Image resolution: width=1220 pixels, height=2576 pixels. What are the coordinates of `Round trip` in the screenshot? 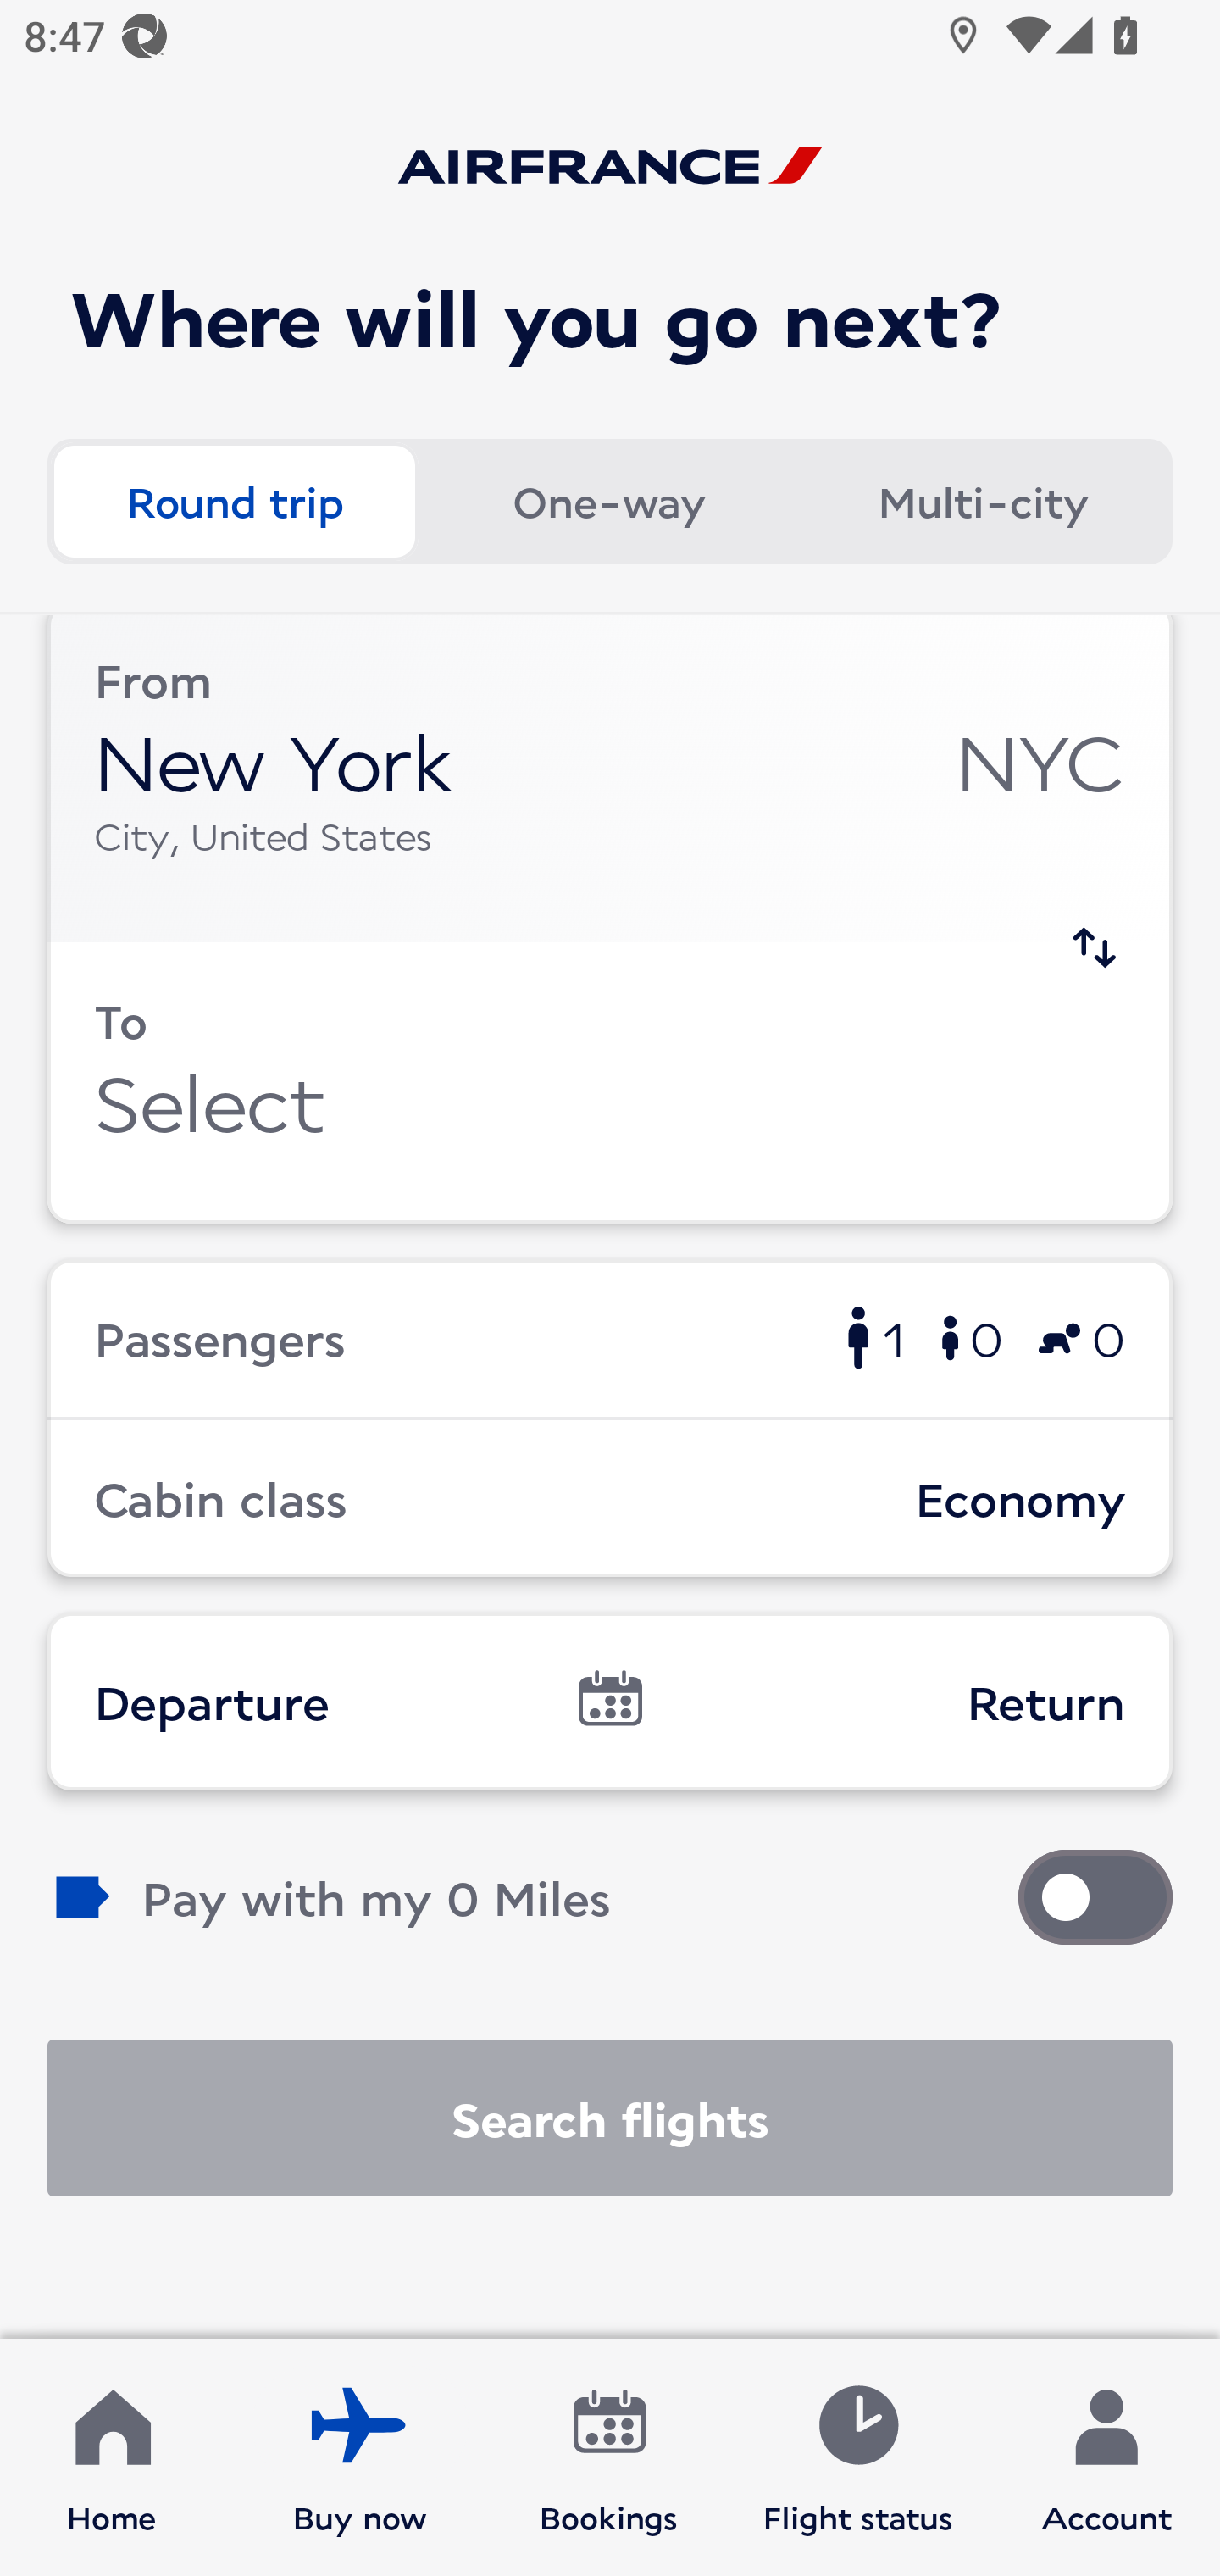 It's located at (234, 500).